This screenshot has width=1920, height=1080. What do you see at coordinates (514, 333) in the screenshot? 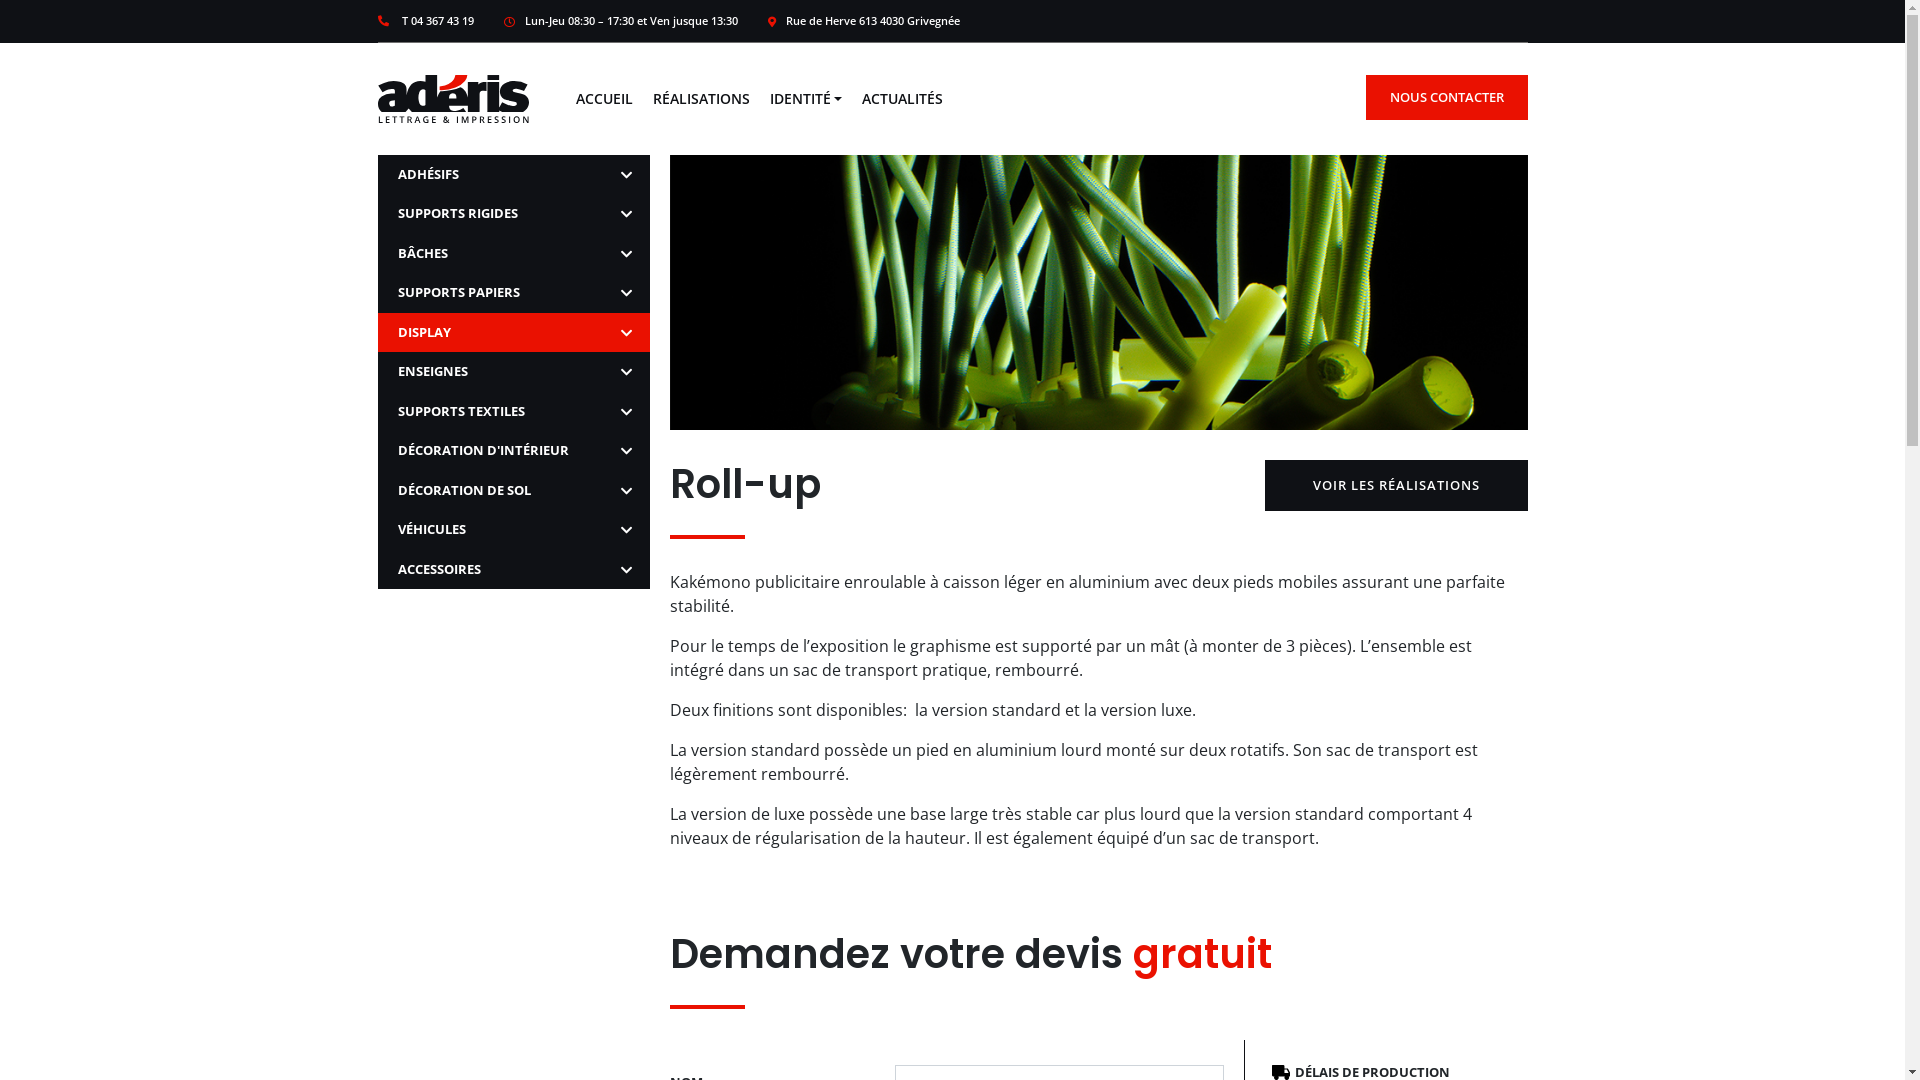
I see `DISPLAY` at bounding box center [514, 333].